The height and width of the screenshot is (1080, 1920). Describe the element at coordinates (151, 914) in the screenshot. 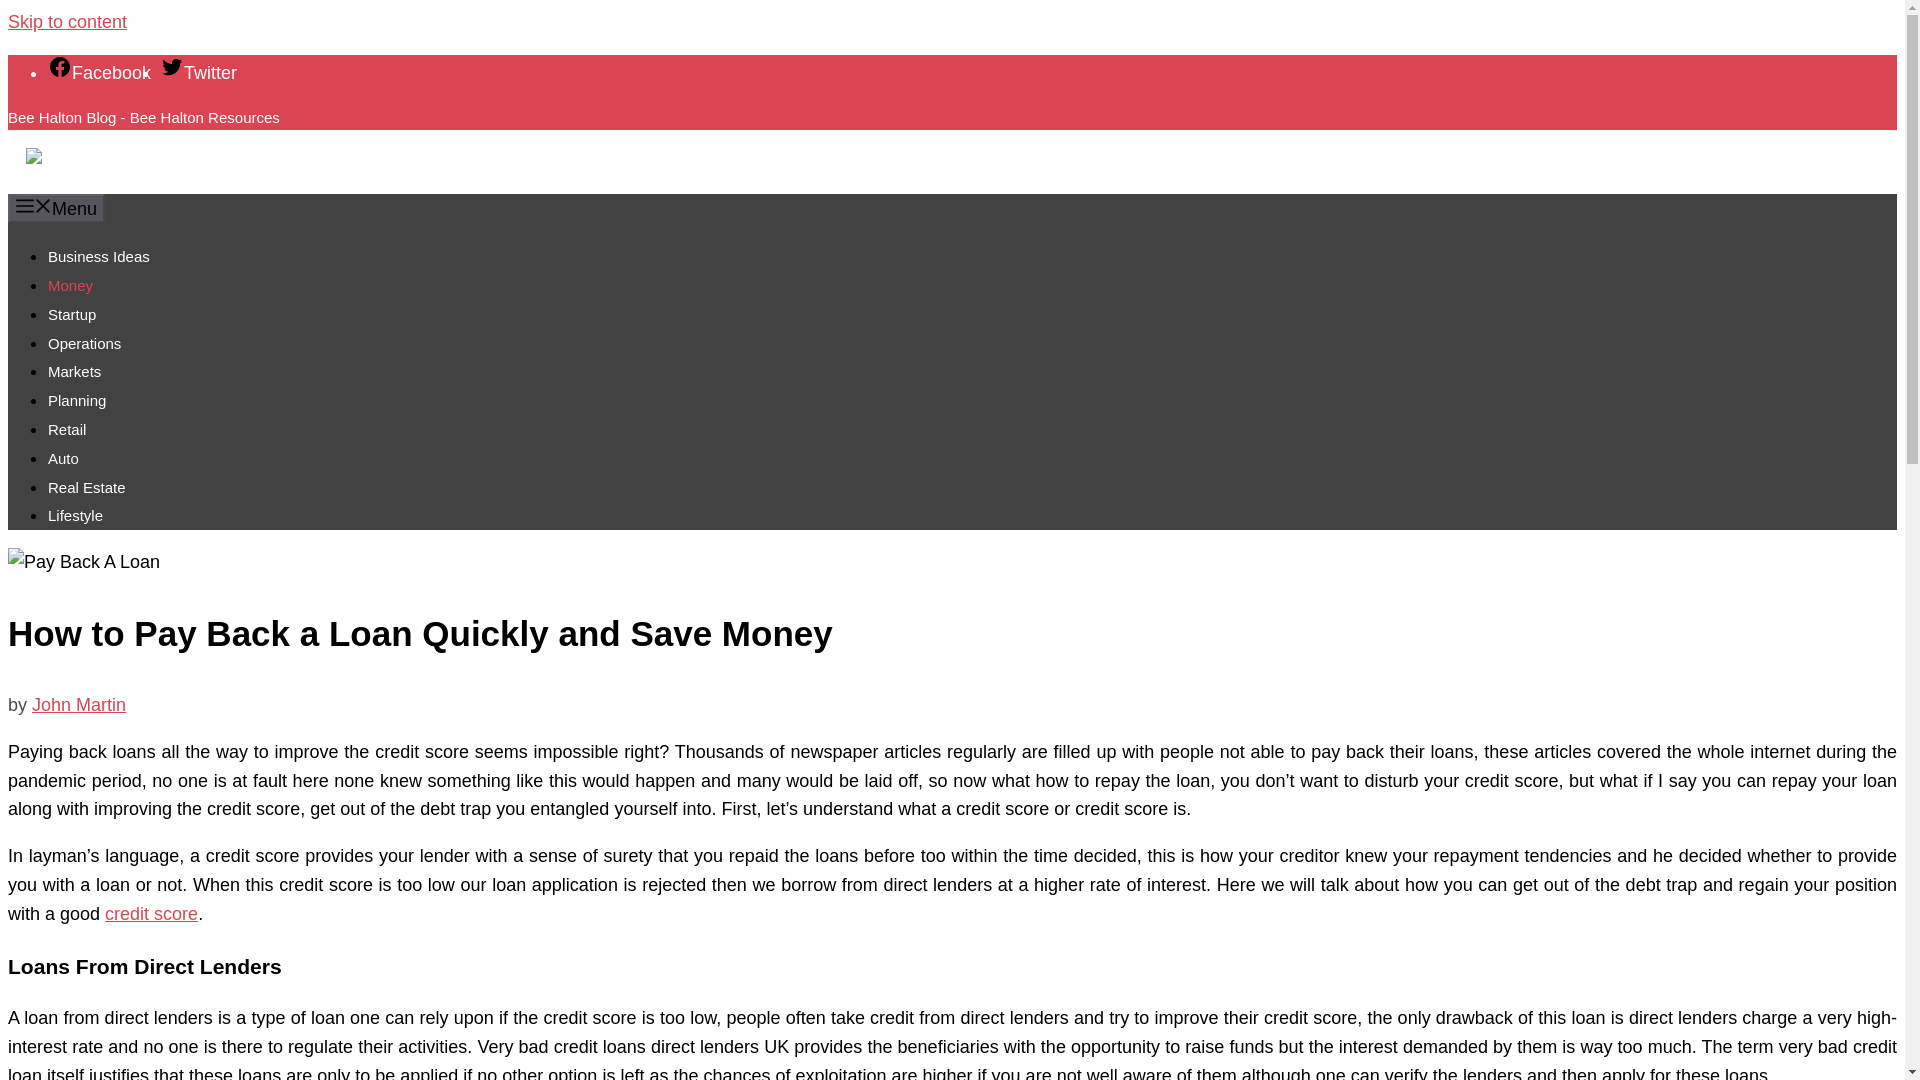

I see `credit score` at that location.